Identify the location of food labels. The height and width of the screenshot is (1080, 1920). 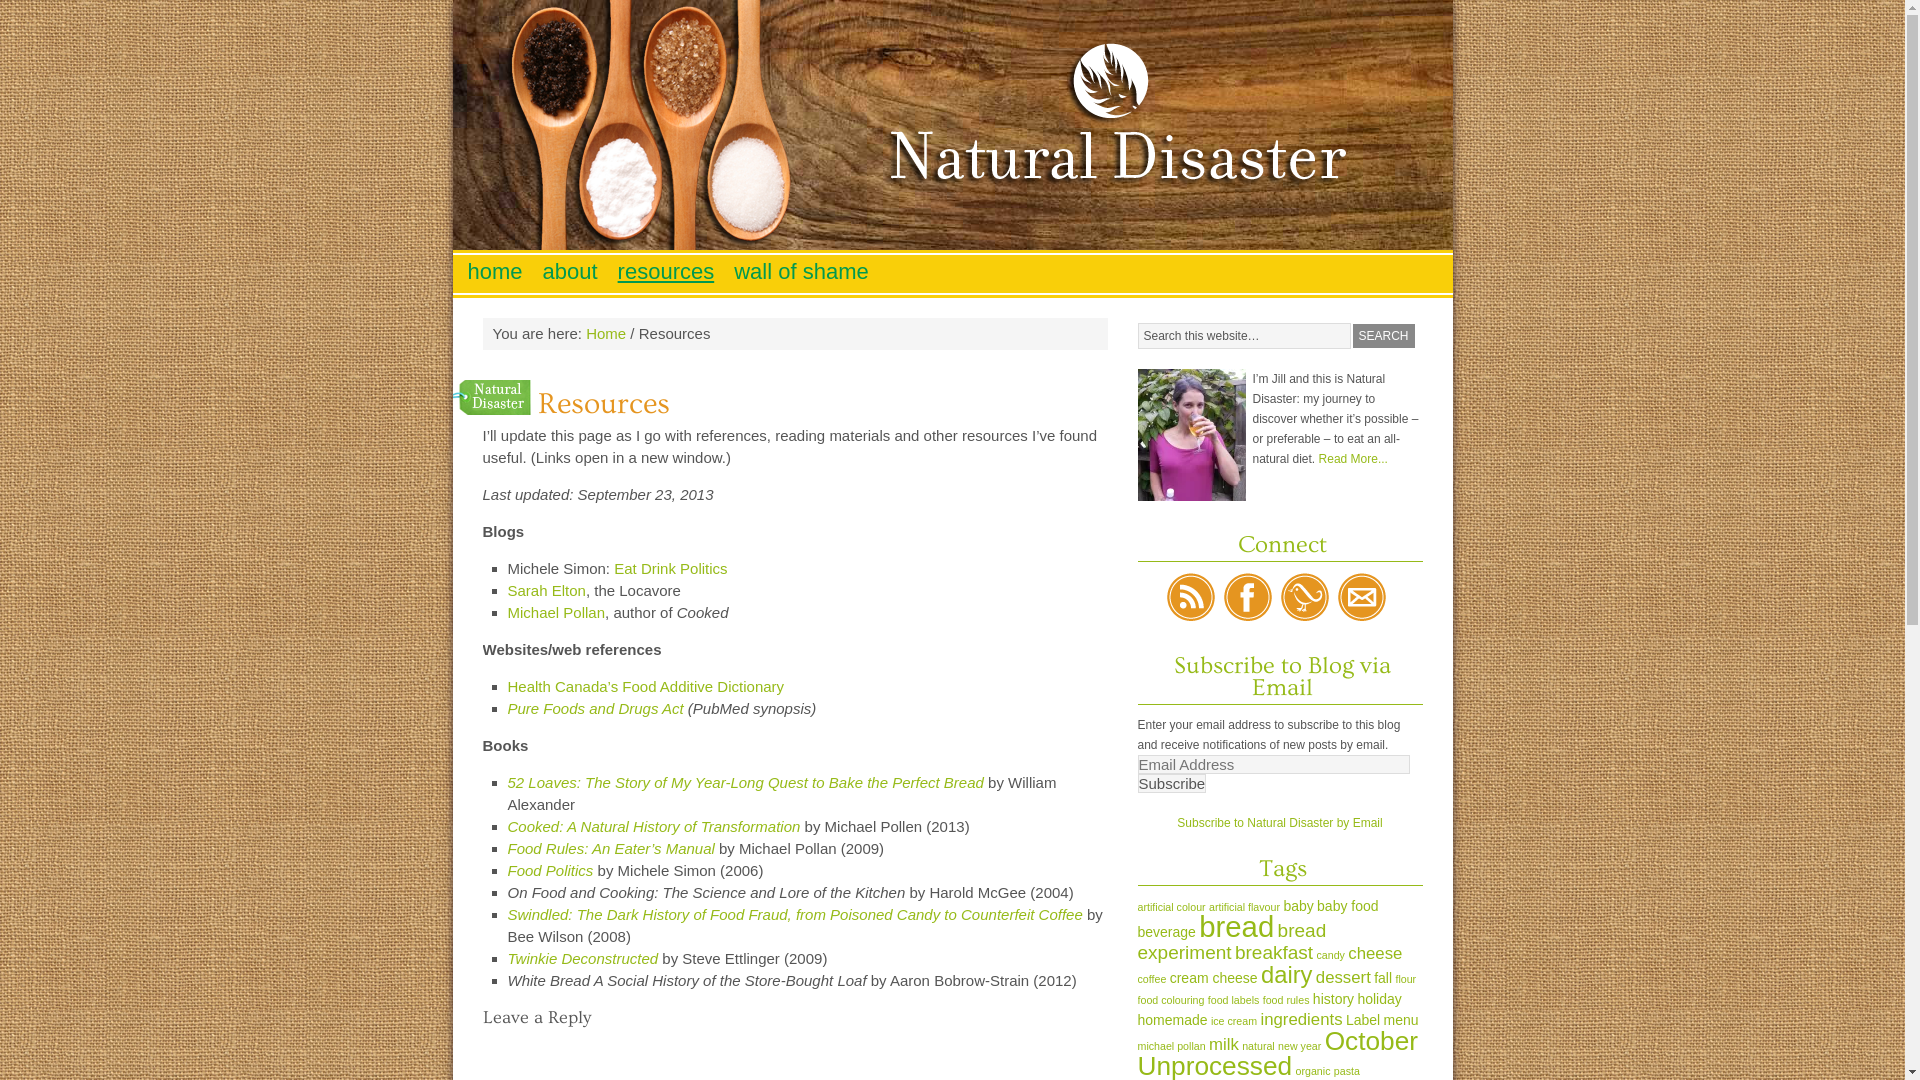
(1234, 1000).